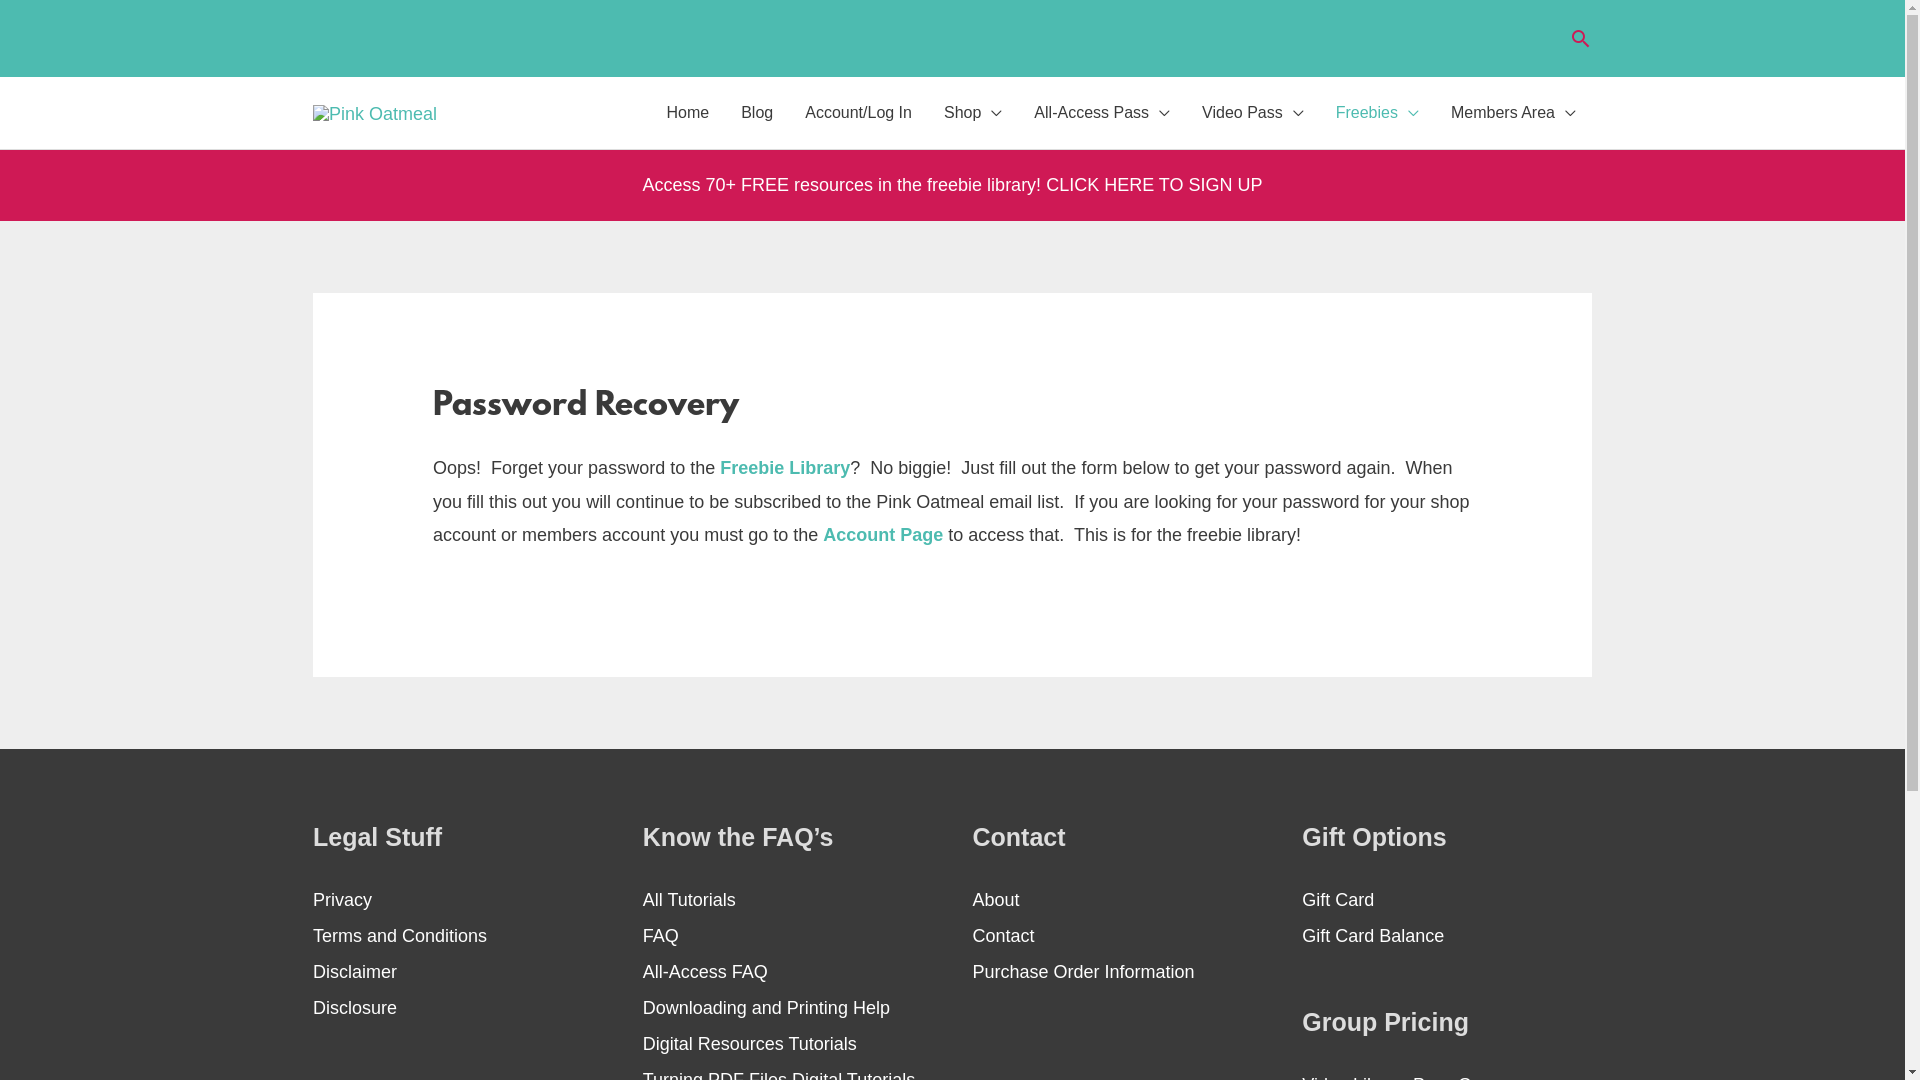 The width and height of the screenshot is (1920, 1080). Describe the element at coordinates (1154, 185) in the screenshot. I see `CLICK HERE TO SIGN UP` at that location.